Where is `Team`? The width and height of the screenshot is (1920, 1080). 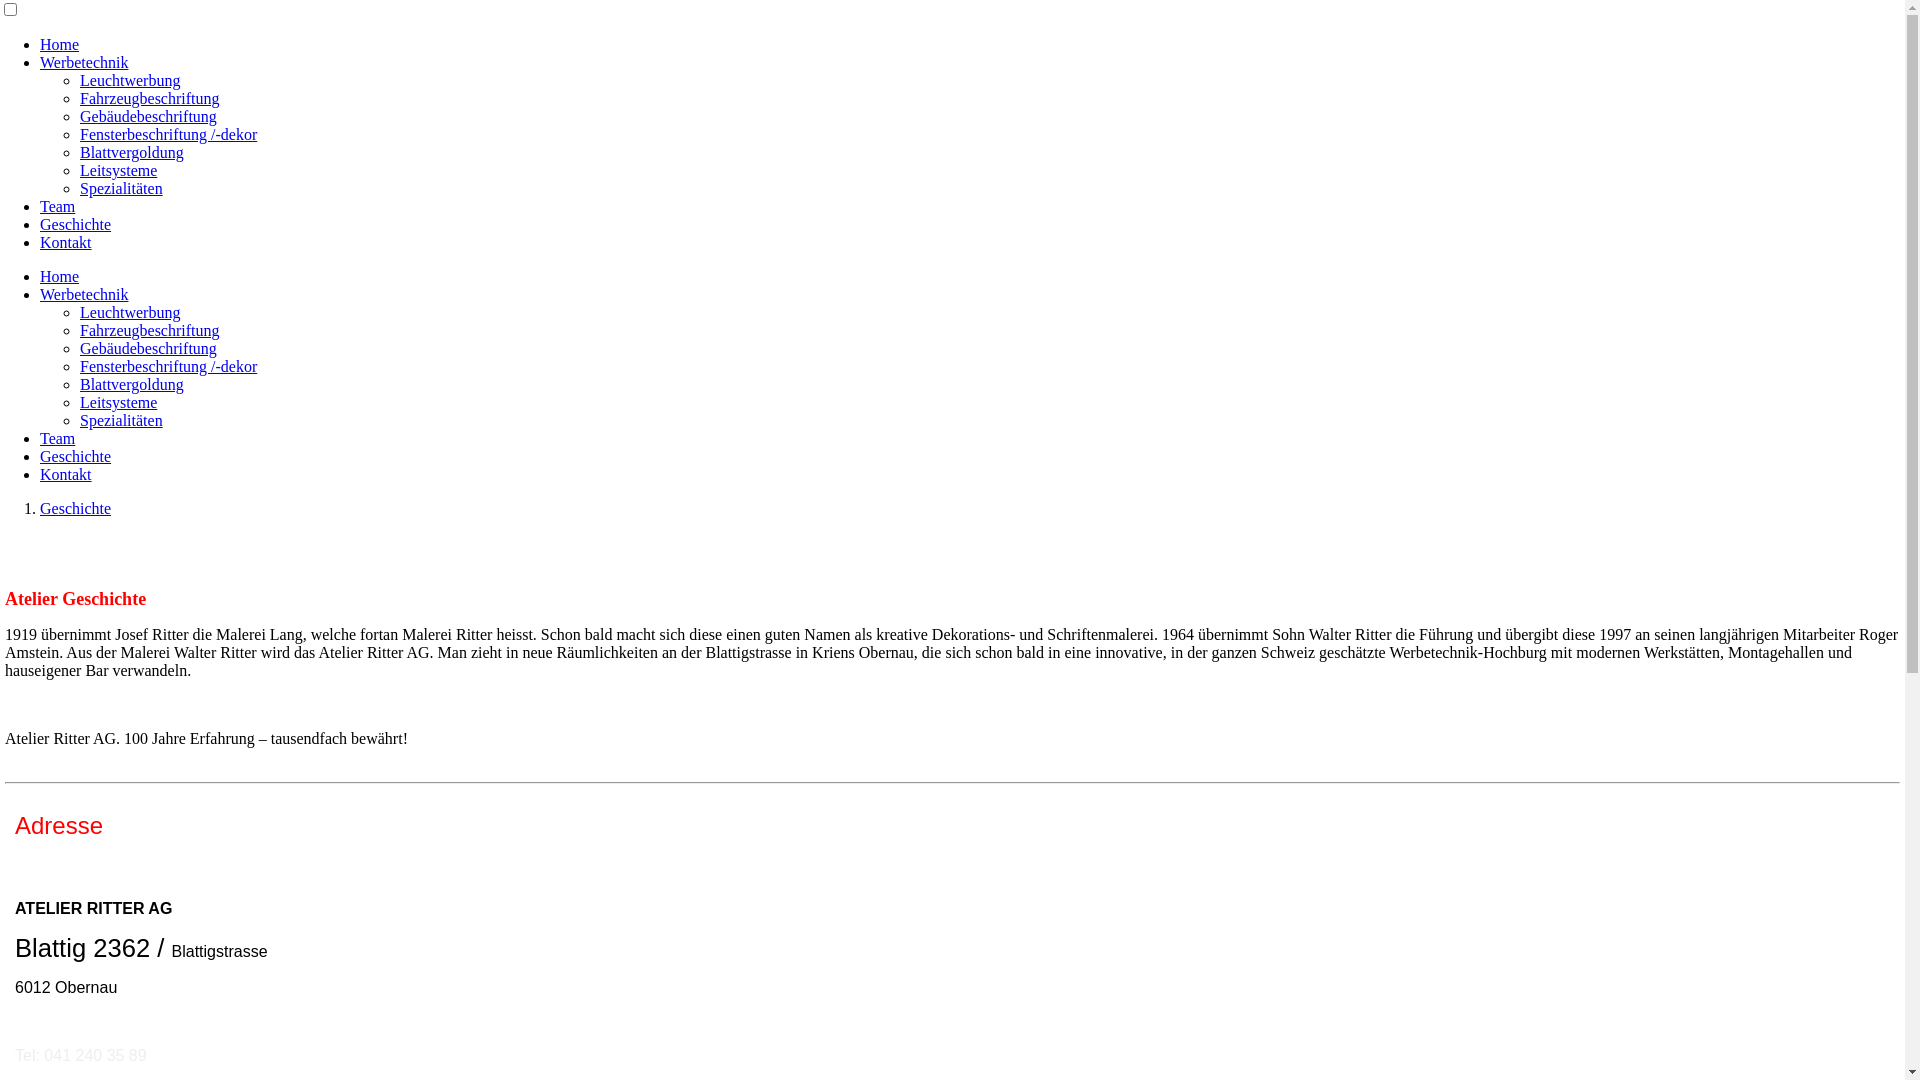 Team is located at coordinates (58, 438).